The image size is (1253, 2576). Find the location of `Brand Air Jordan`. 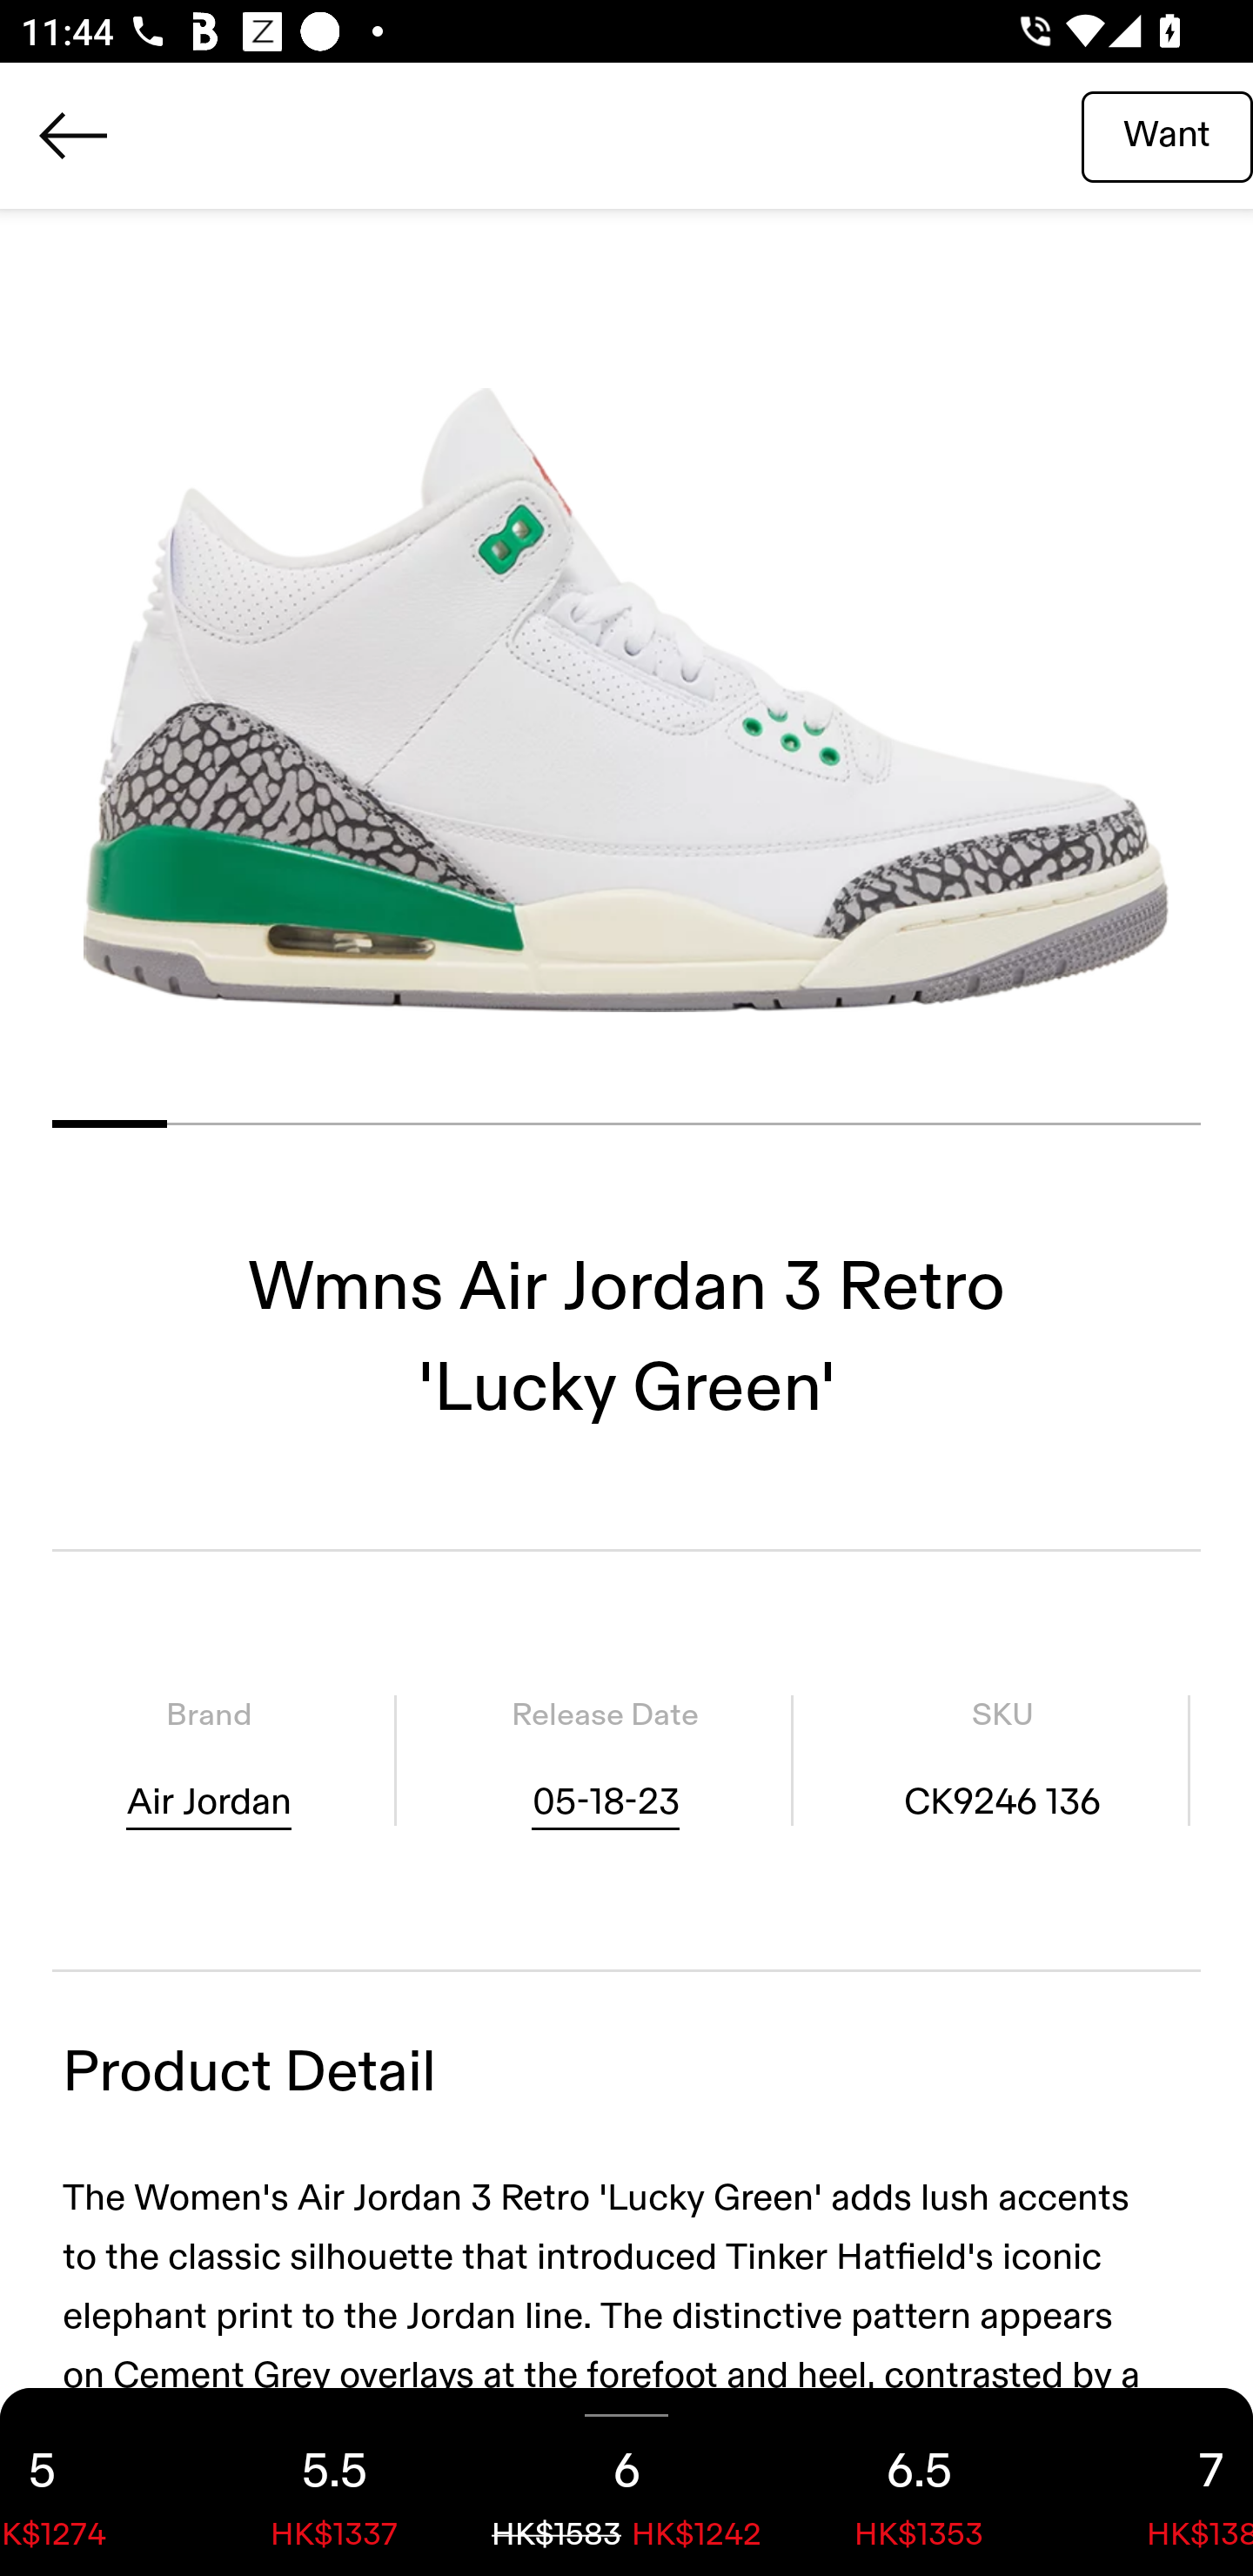

Brand Air Jordan is located at coordinates (209, 1759).